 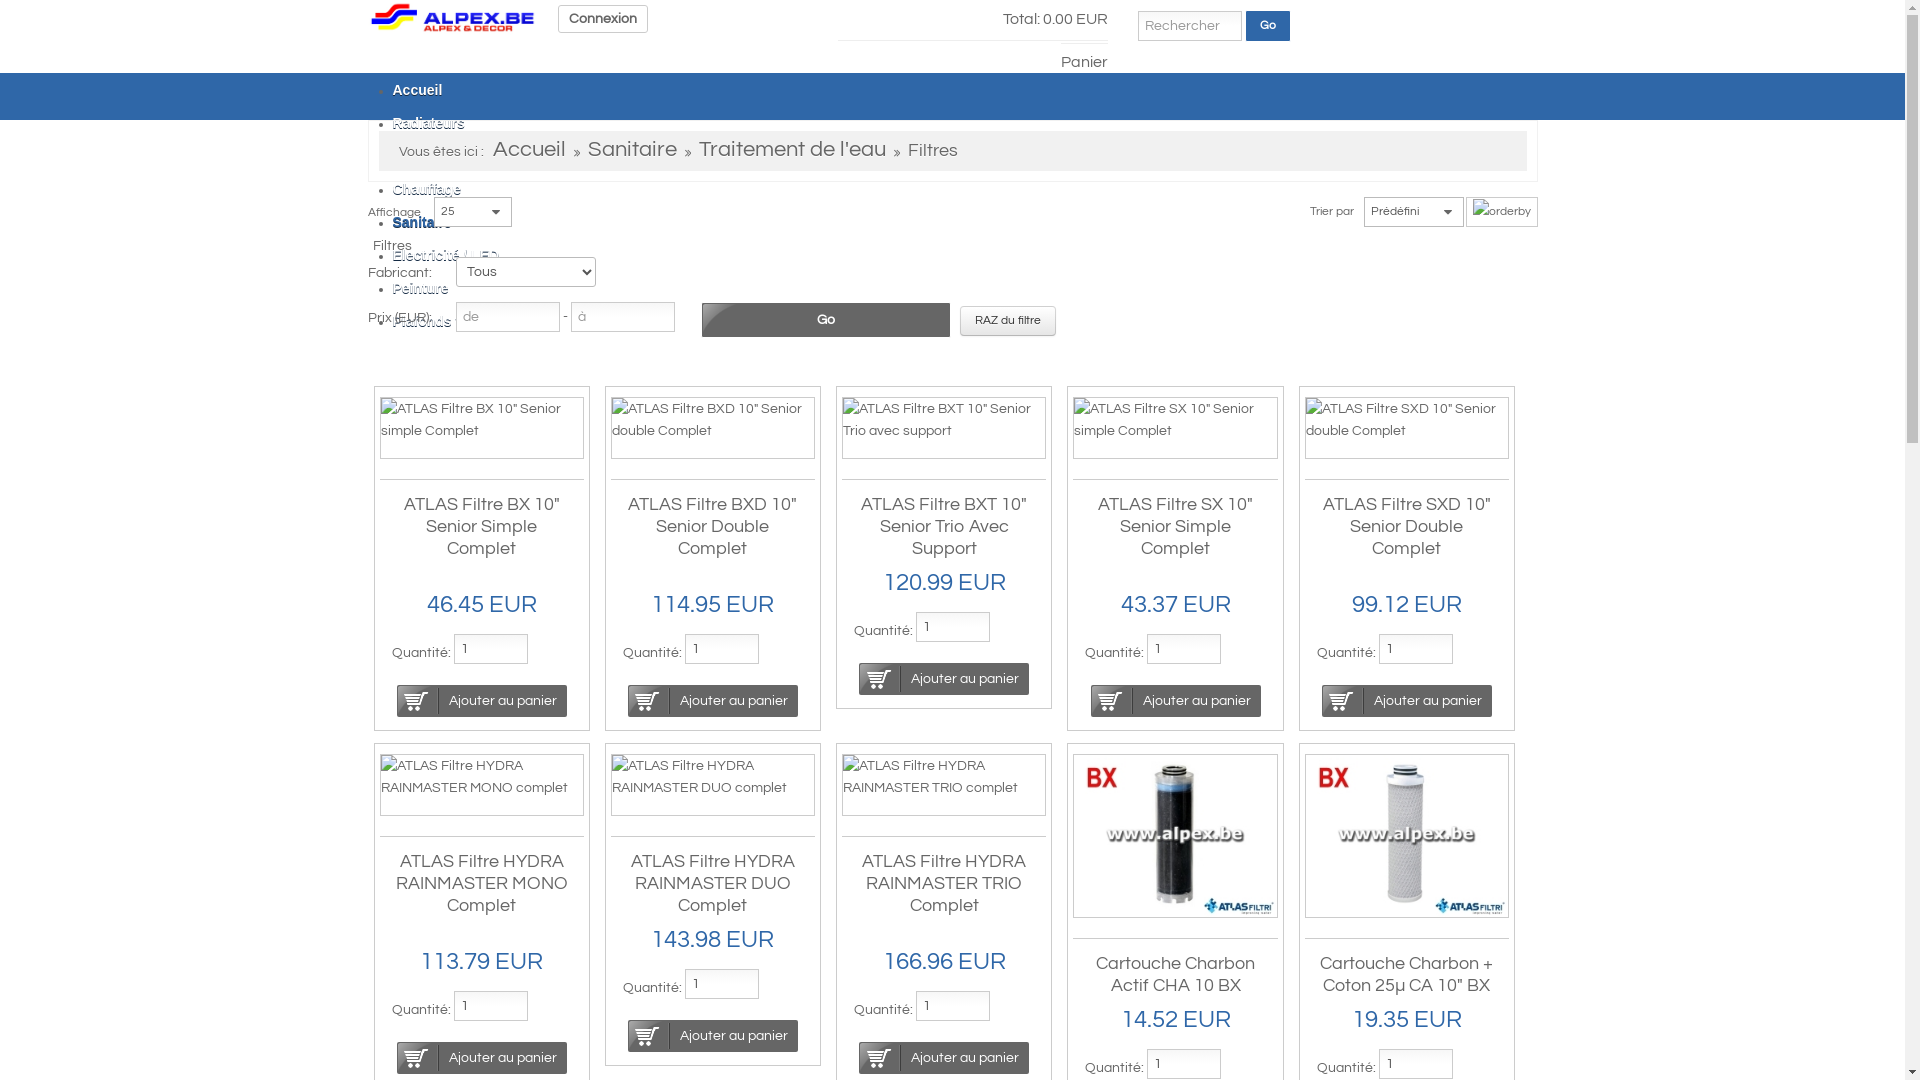 I want to click on Go, so click(x=1267, y=26).